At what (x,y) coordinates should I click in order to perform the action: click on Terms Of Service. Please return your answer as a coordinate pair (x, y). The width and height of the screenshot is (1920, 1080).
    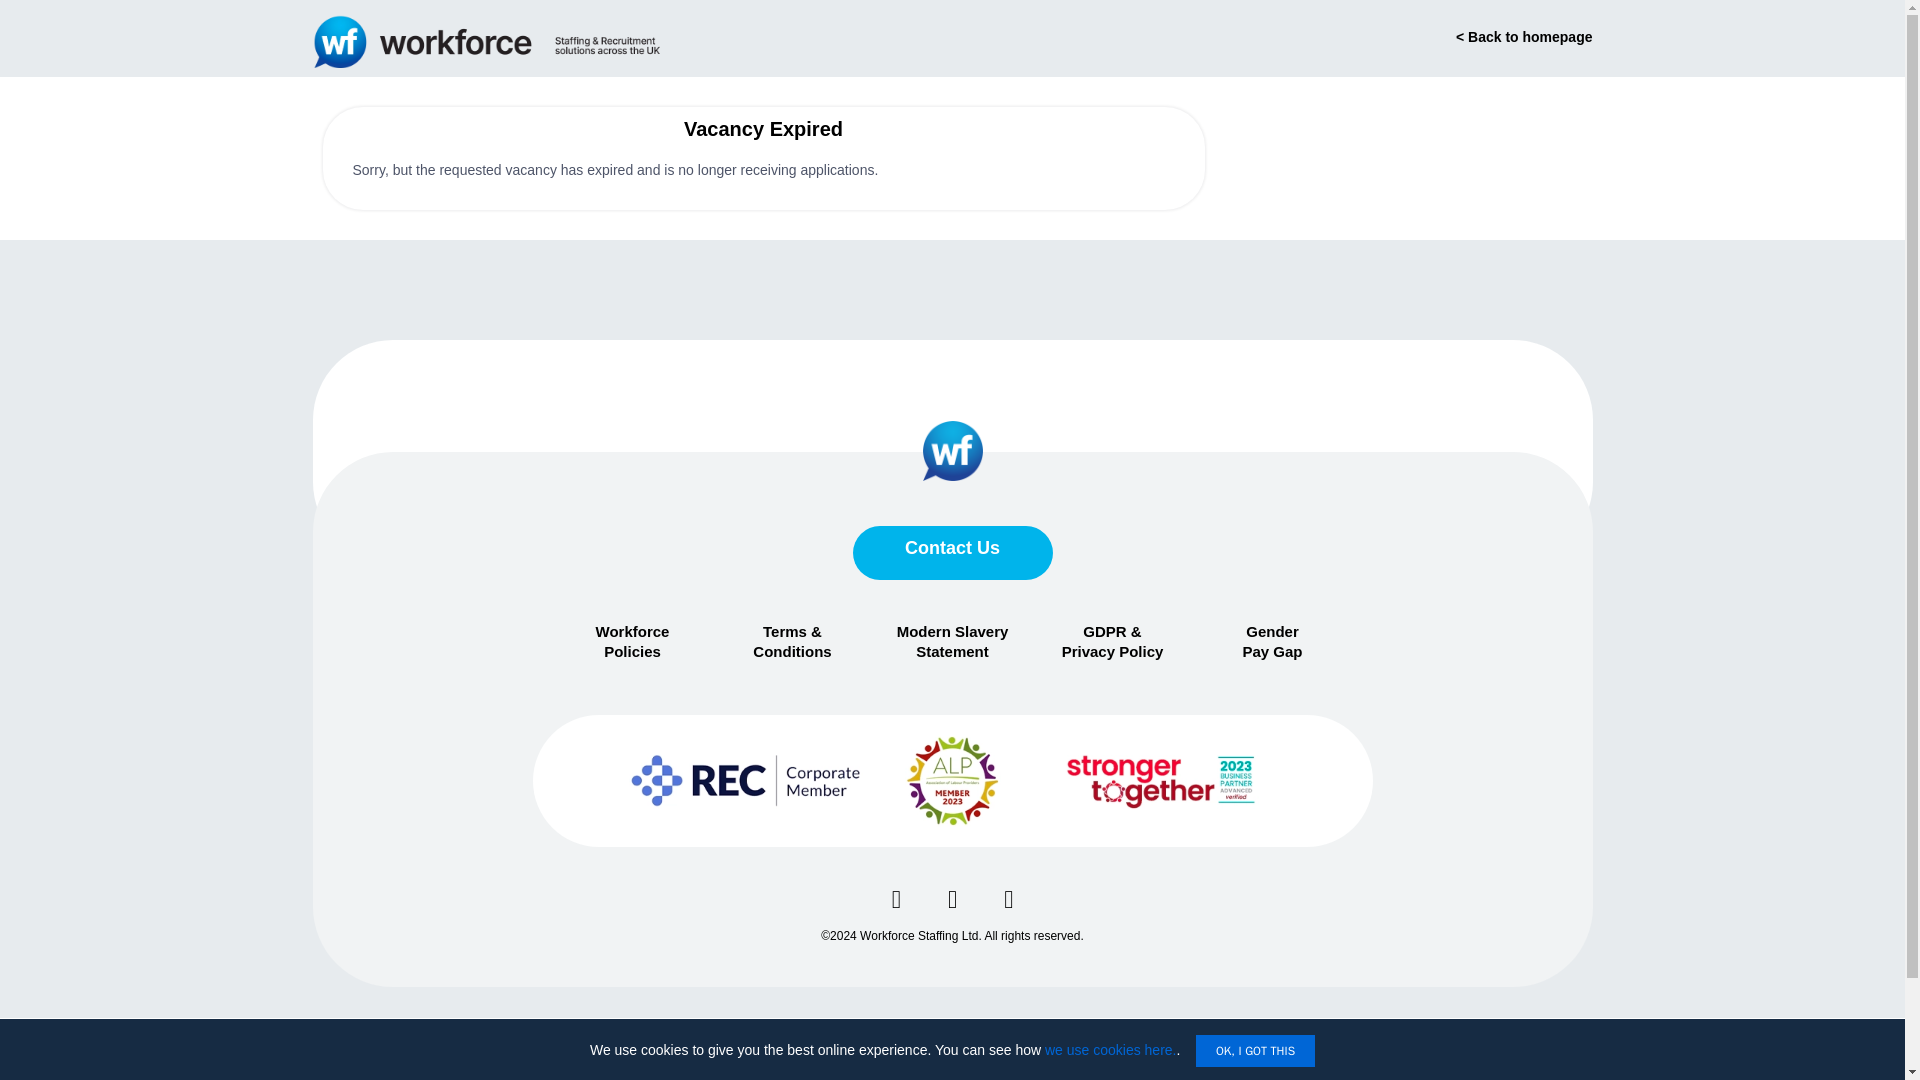
    Looking at the image, I should click on (628, 1052).